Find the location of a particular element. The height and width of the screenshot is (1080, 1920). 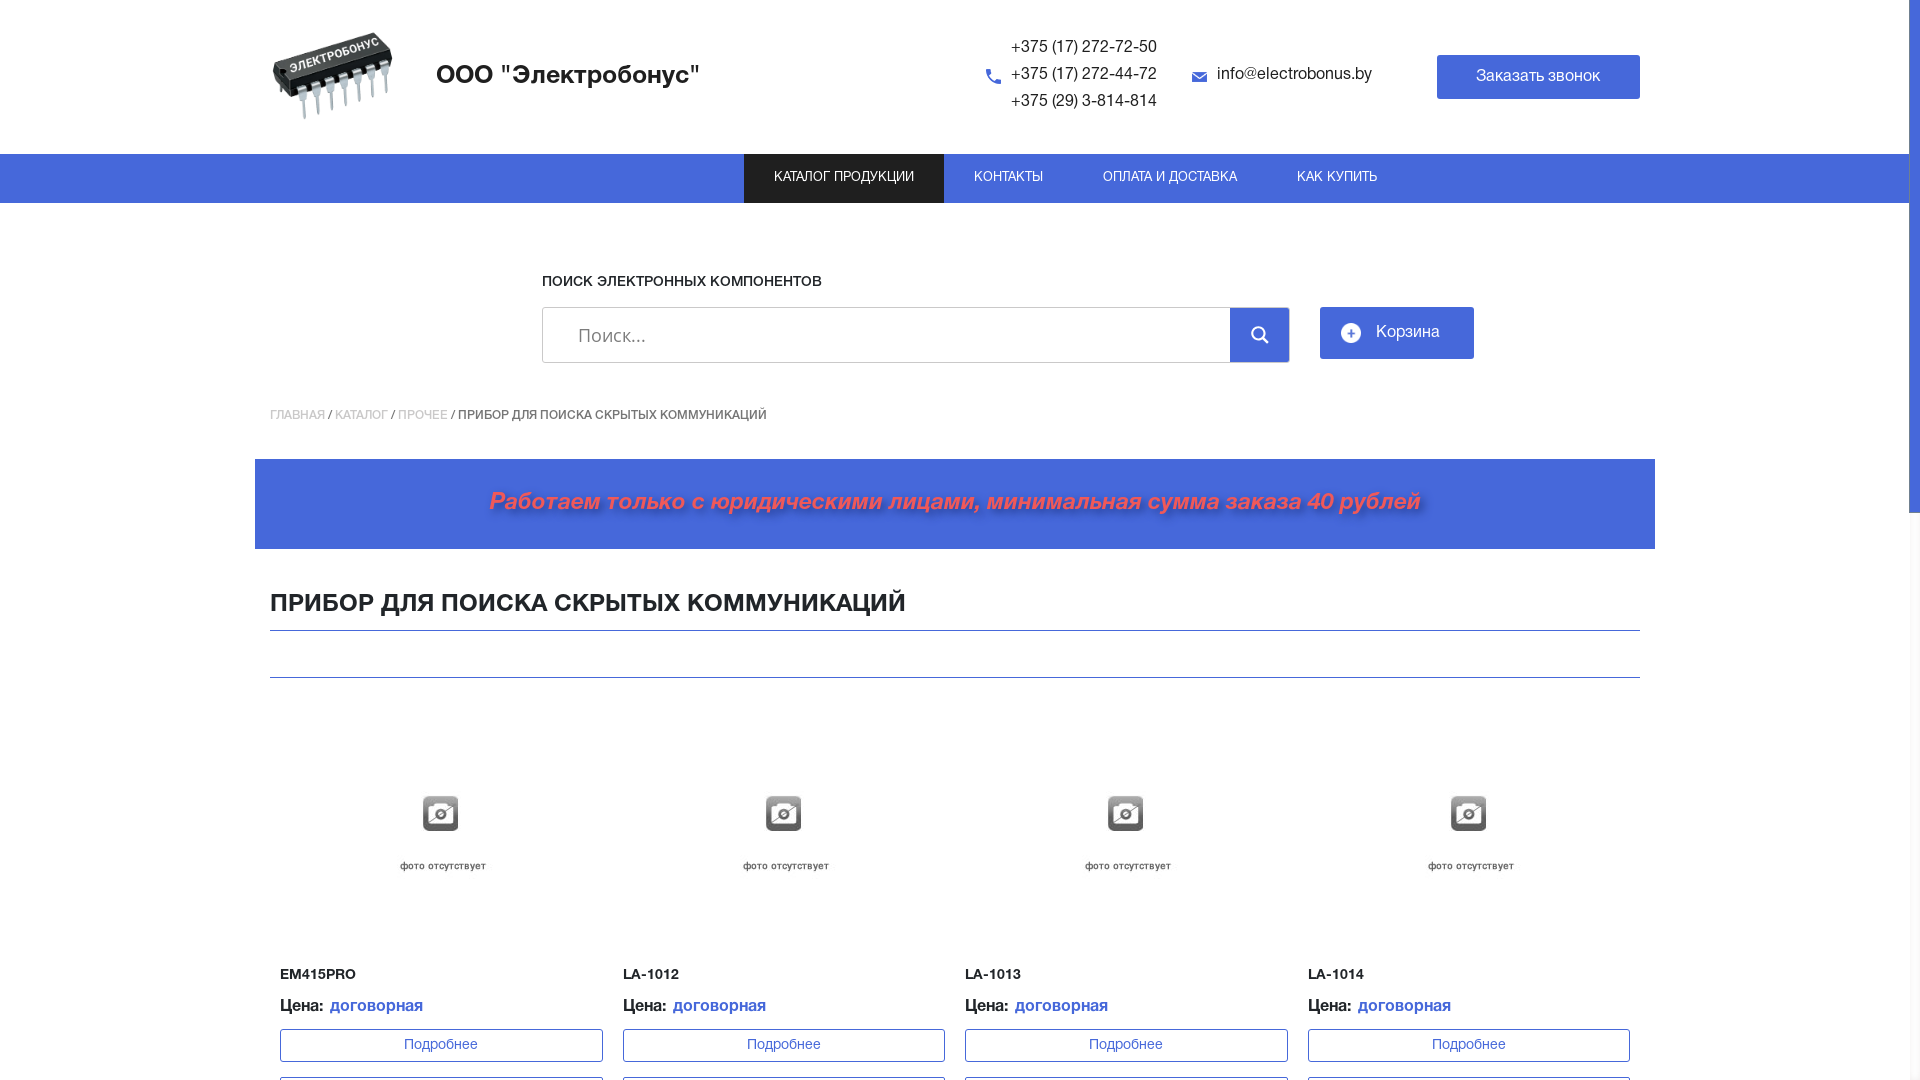

+375 (17) 272-72-50 is located at coordinates (1084, 48).